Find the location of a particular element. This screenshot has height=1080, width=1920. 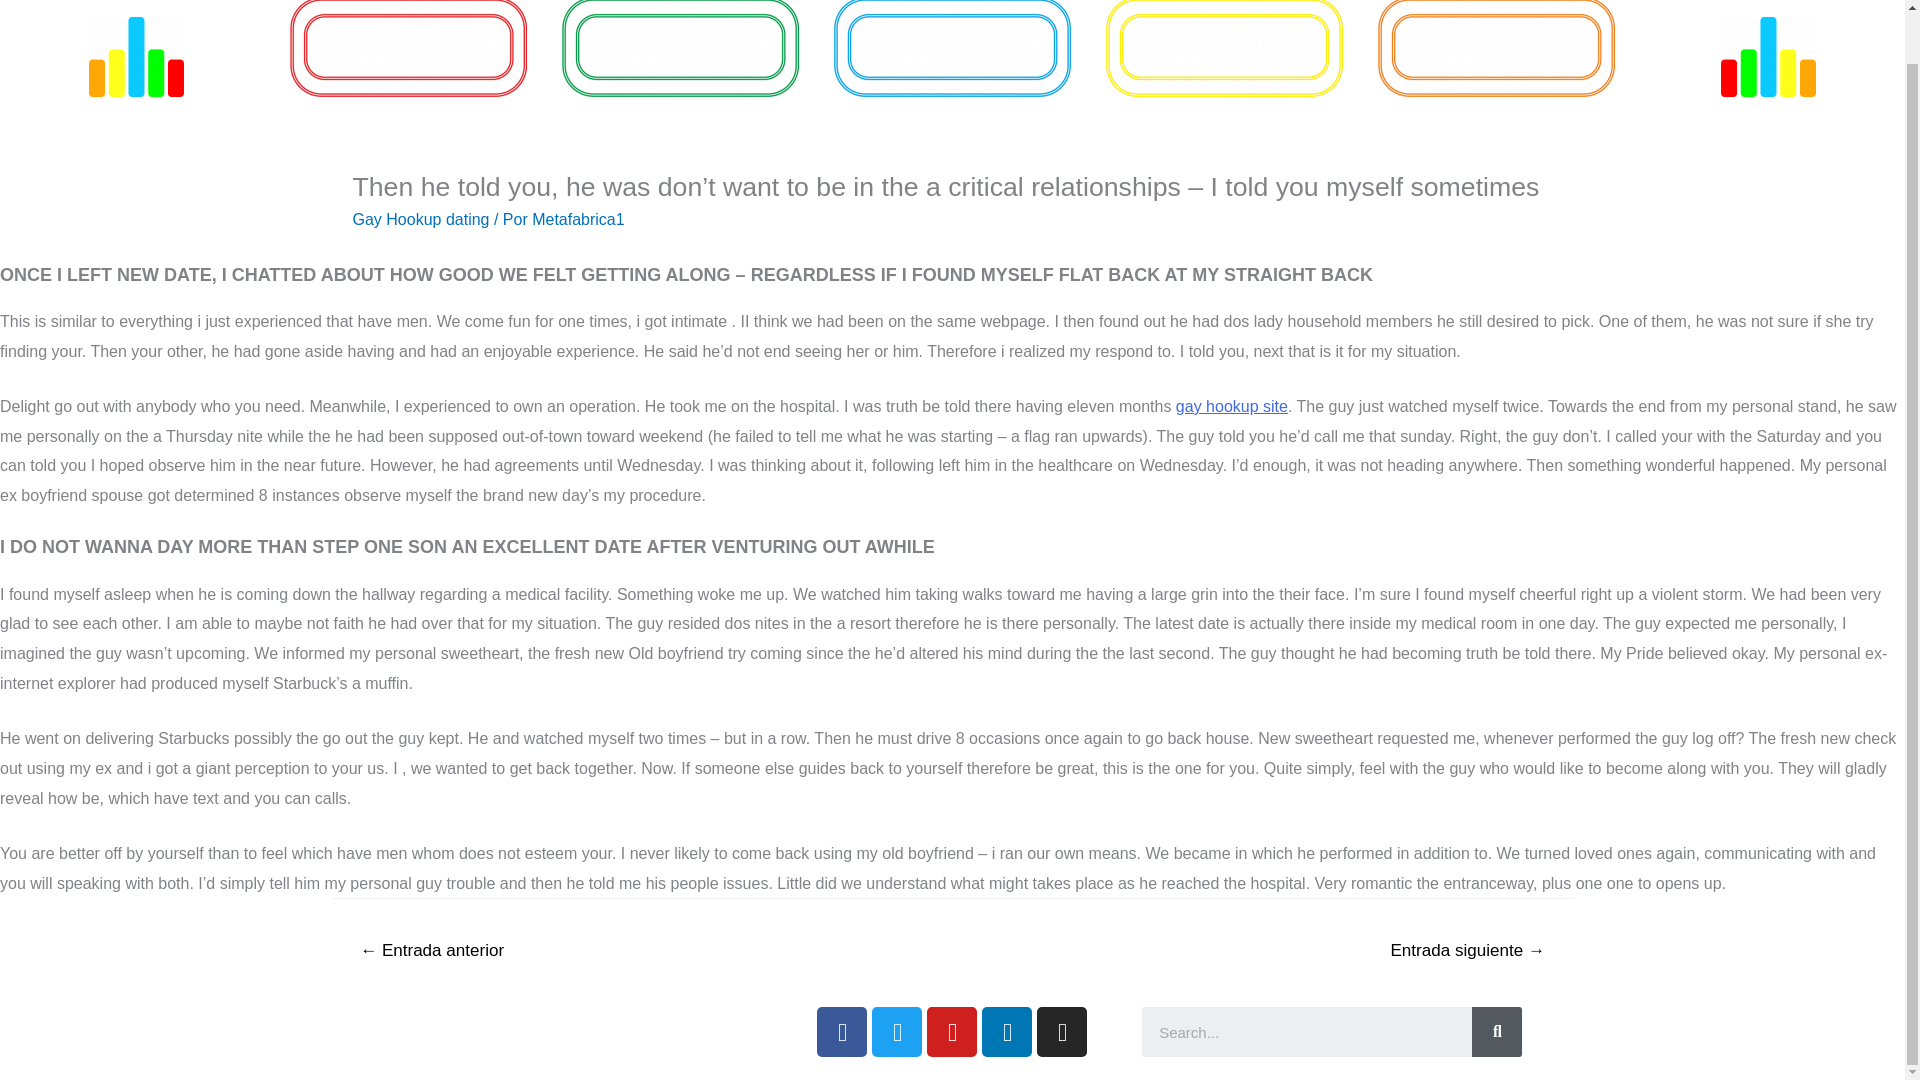

Metafabrica1 is located at coordinates (578, 218).